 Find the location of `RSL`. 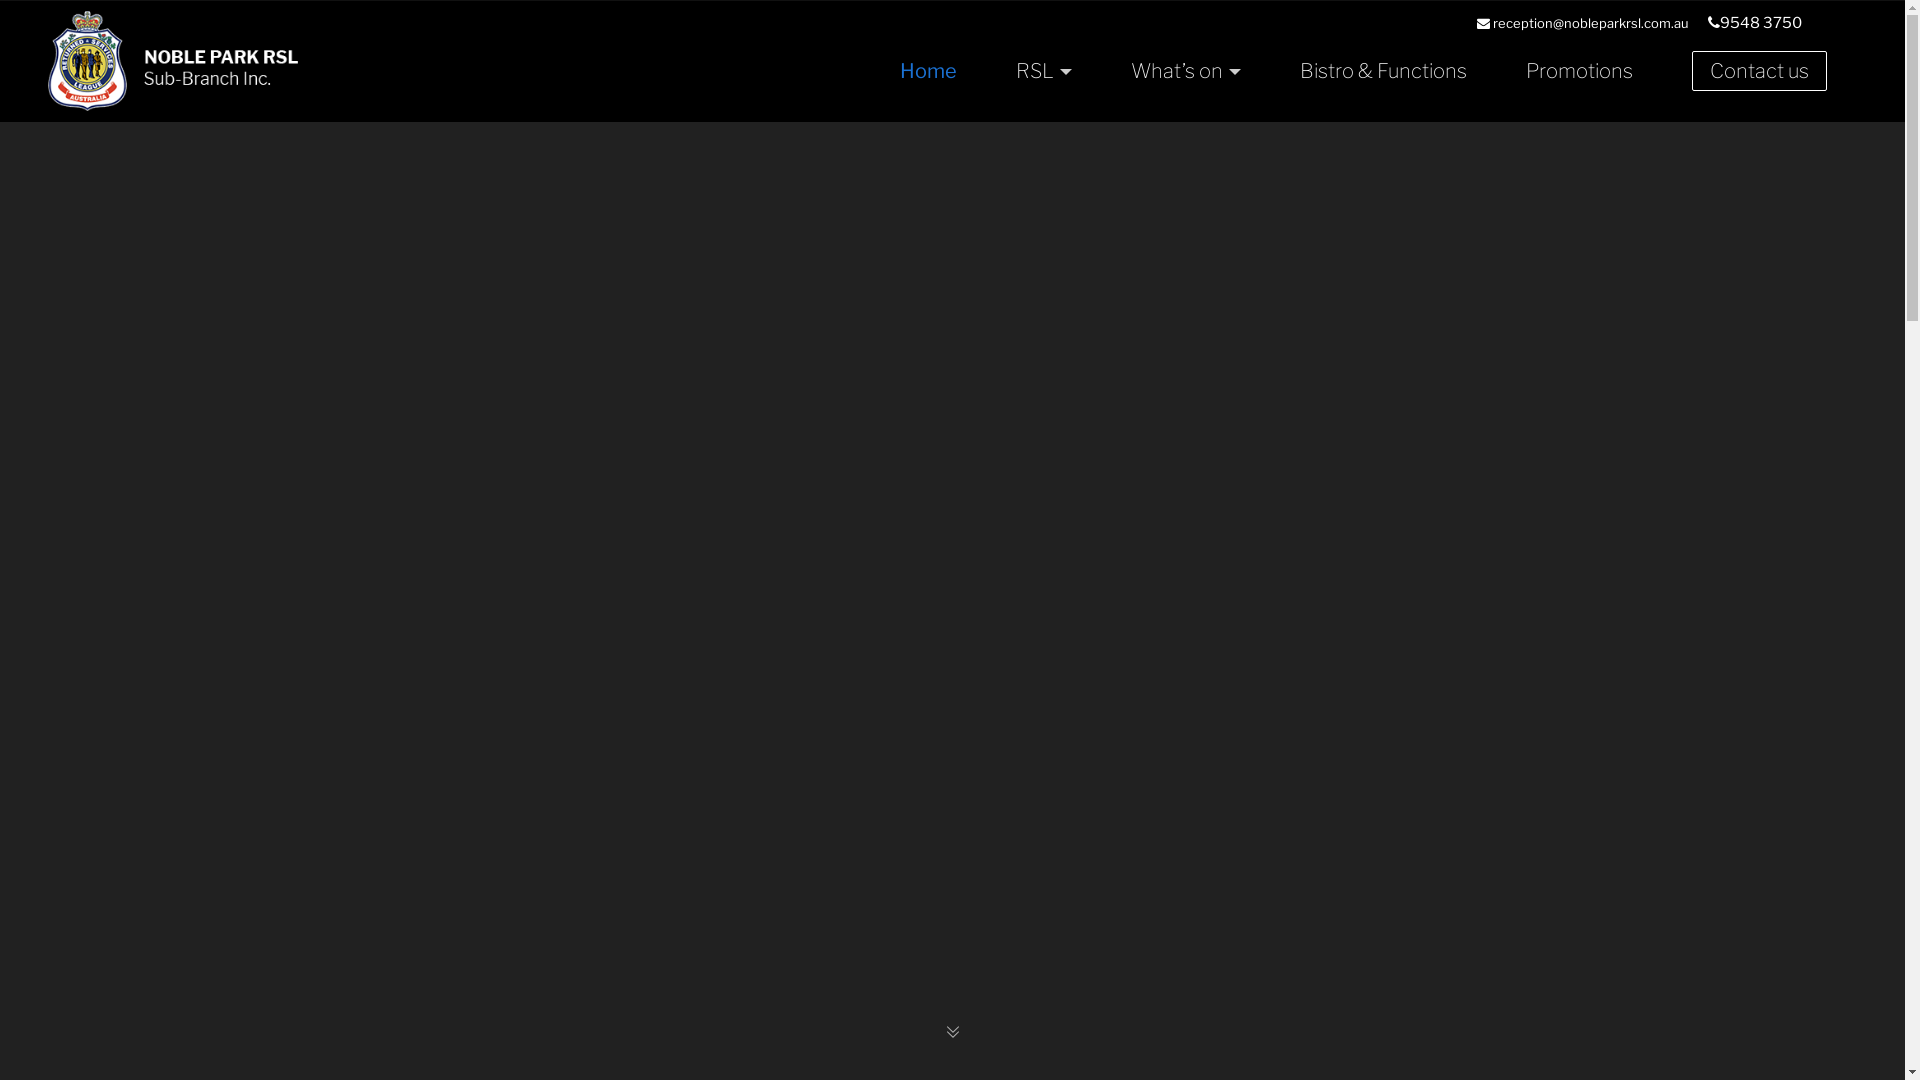

RSL is located at coordinates (1044, 71).